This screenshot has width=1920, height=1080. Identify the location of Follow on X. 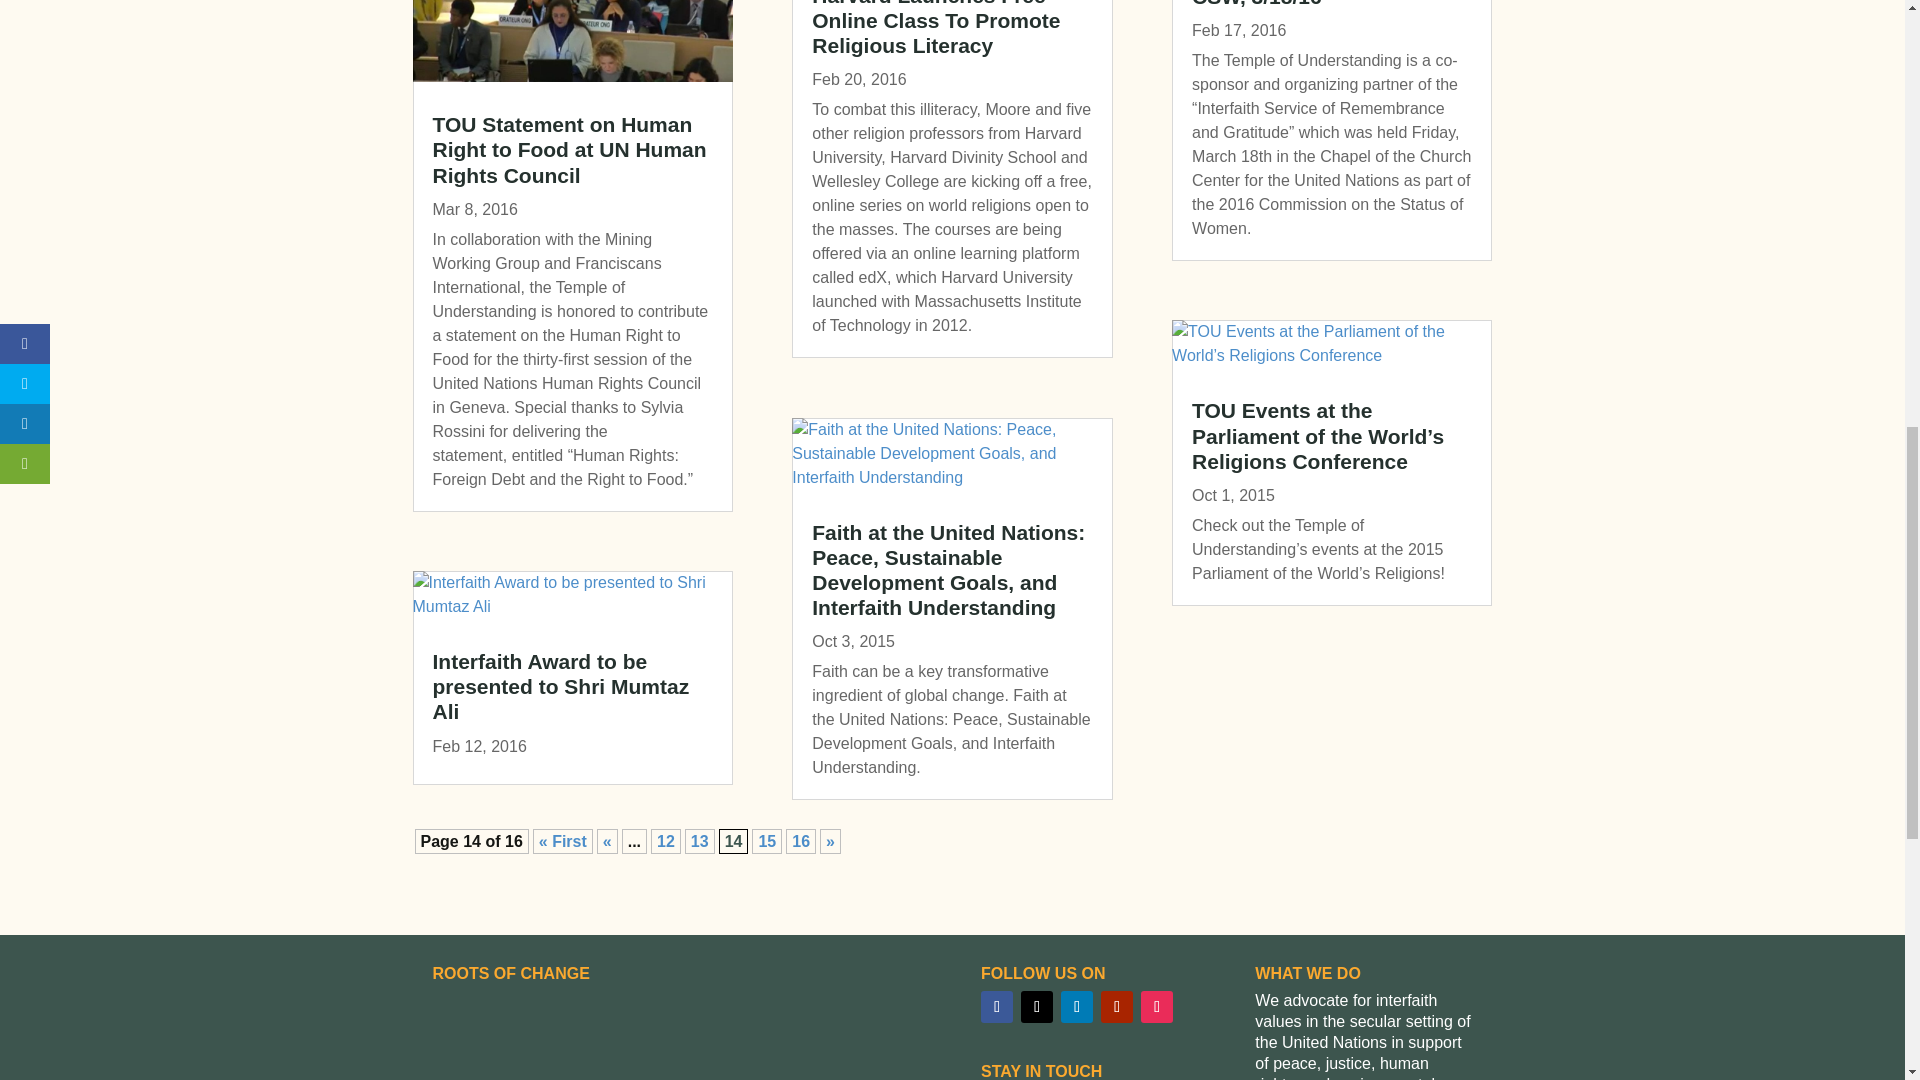
(1036, 1006).